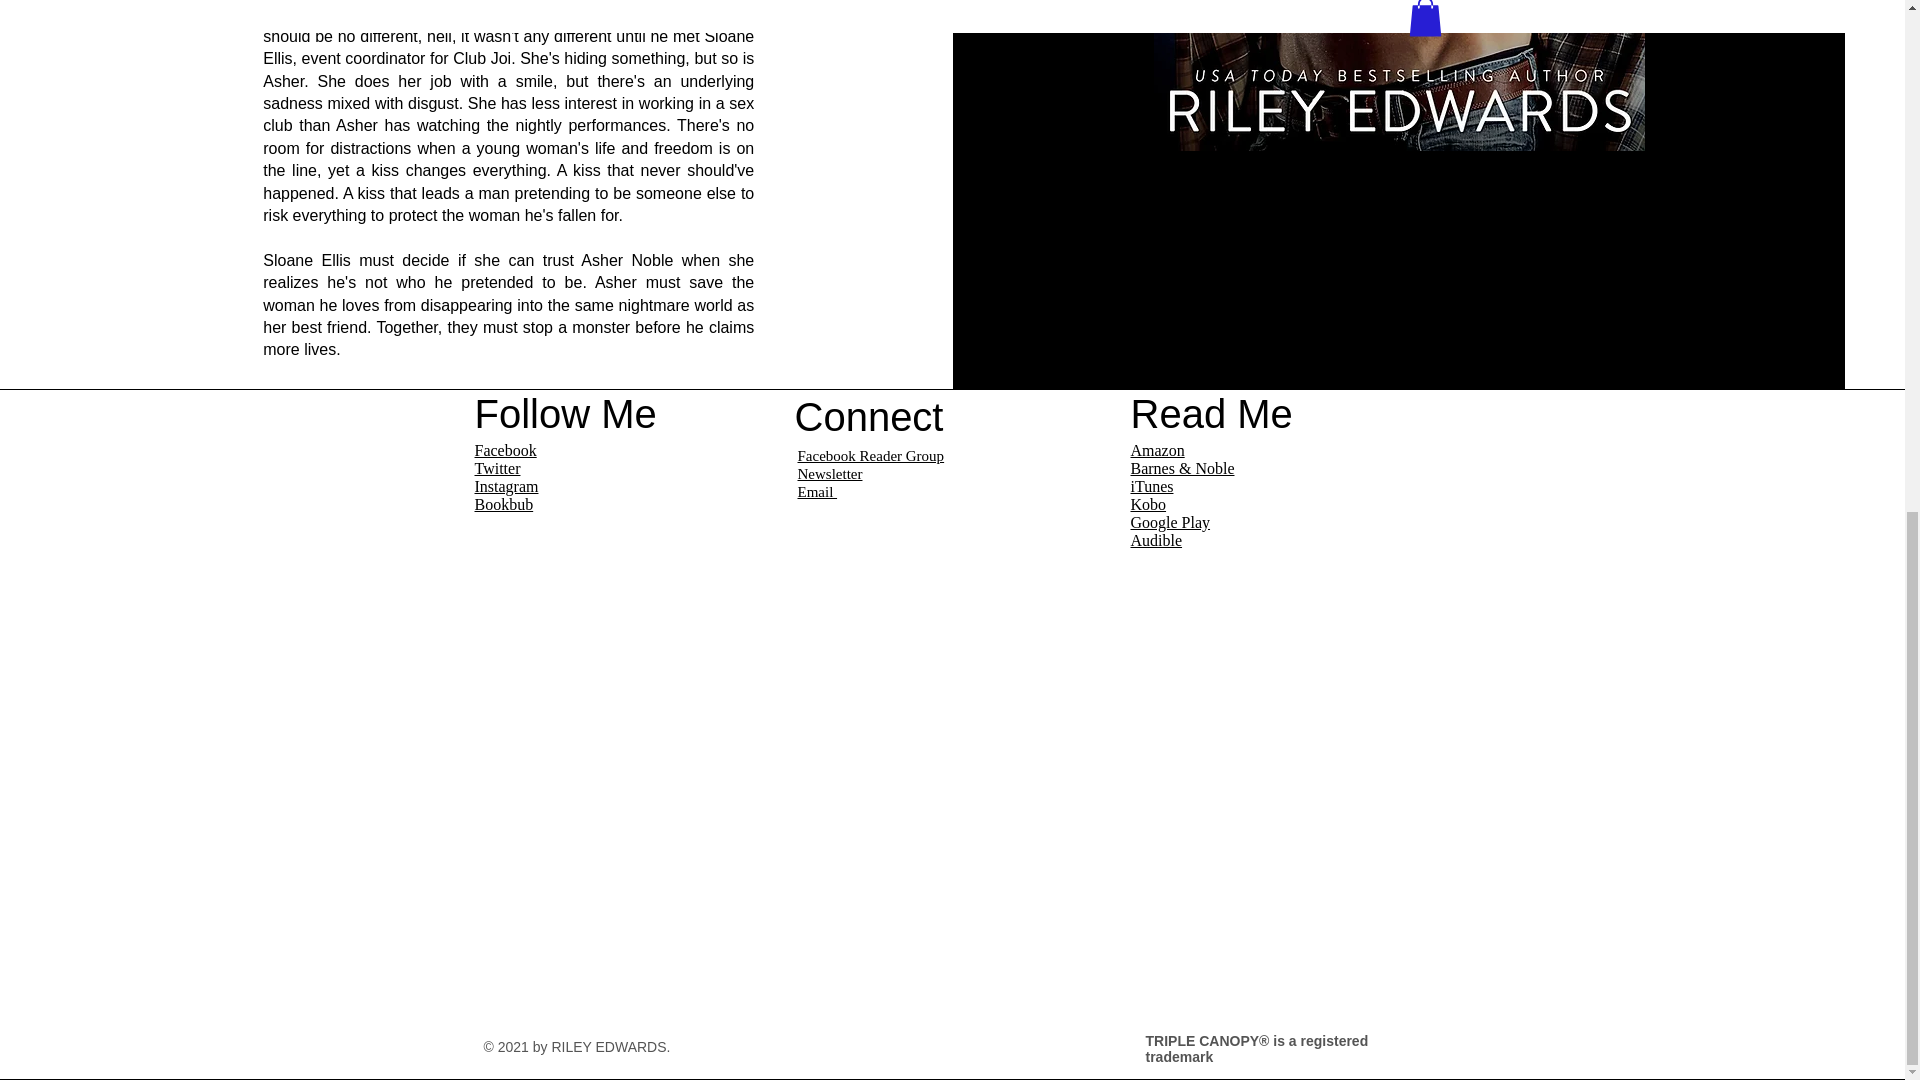 This screenshot has height=1080, width=1920. Describe the element at coordinates (818, 491) in the screenshot. I see `Email ` at that location.